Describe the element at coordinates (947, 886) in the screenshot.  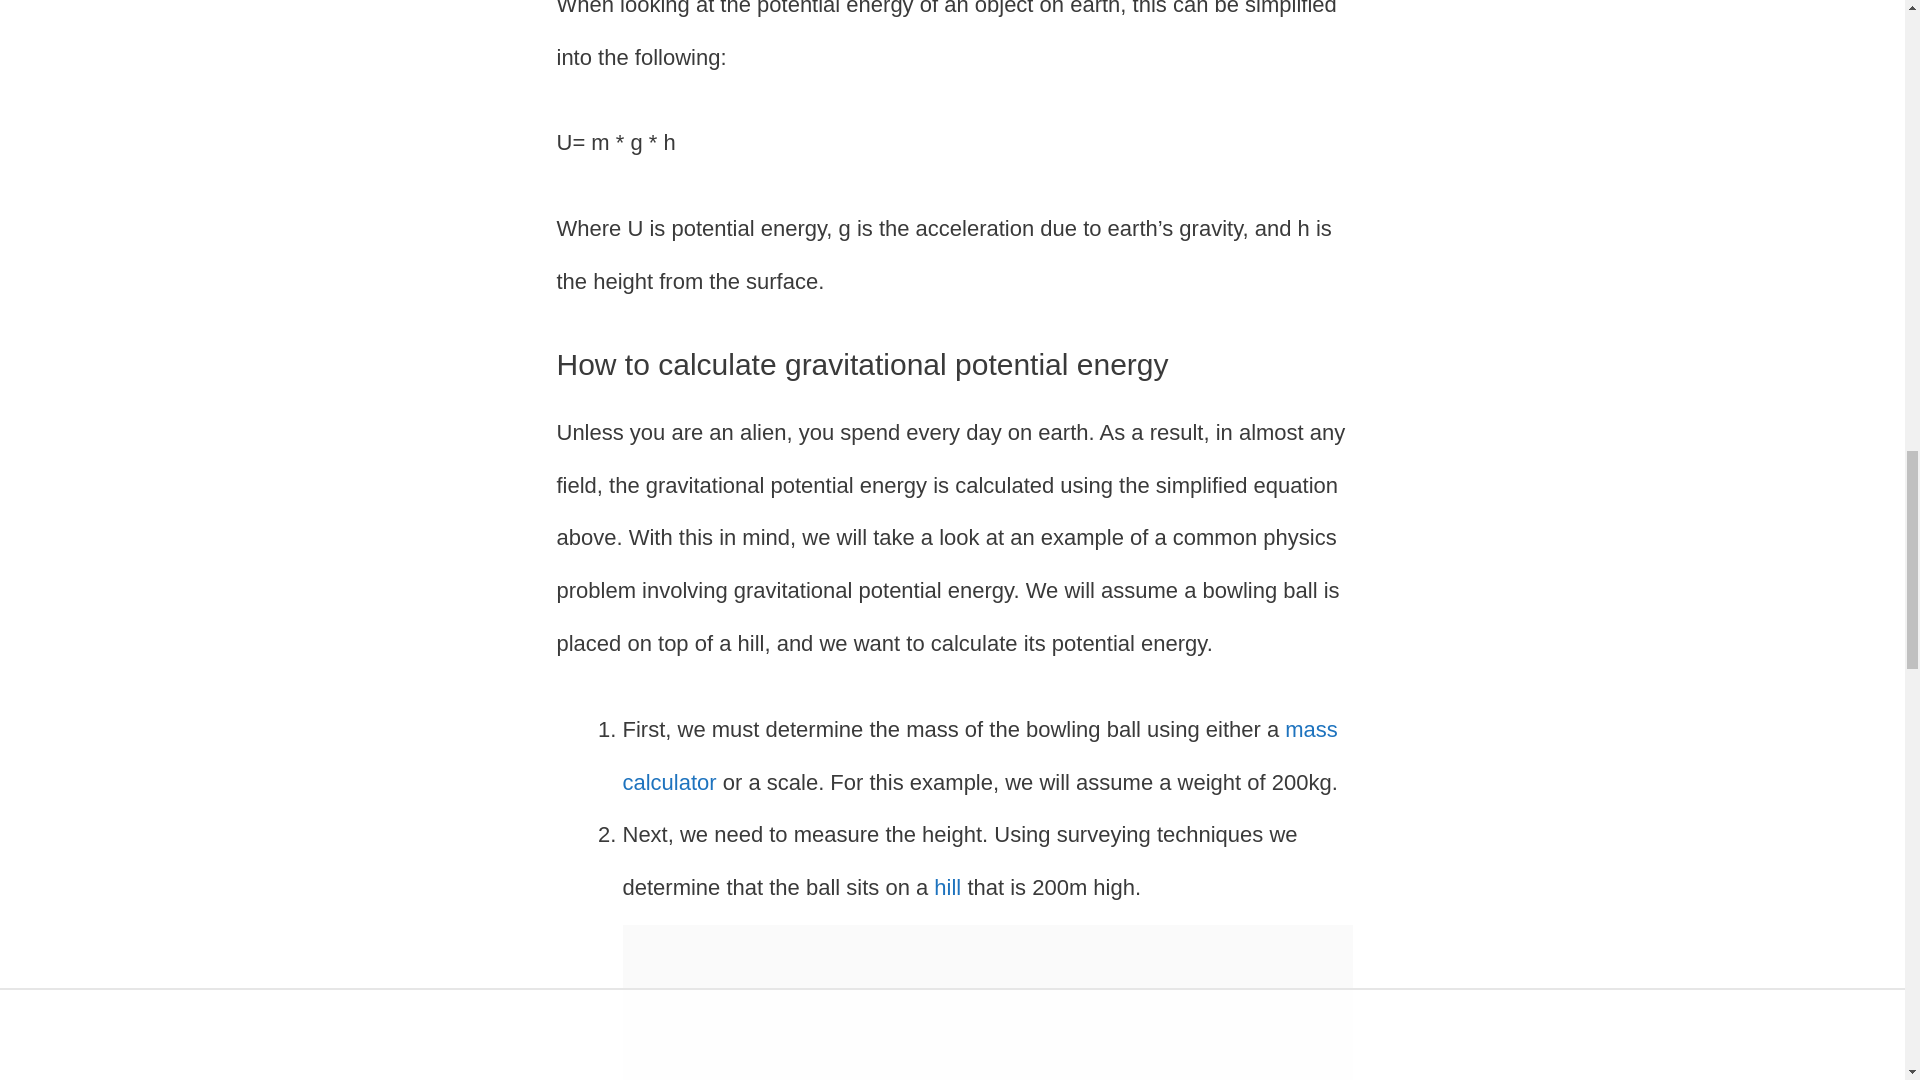
I see `hill` at that location.